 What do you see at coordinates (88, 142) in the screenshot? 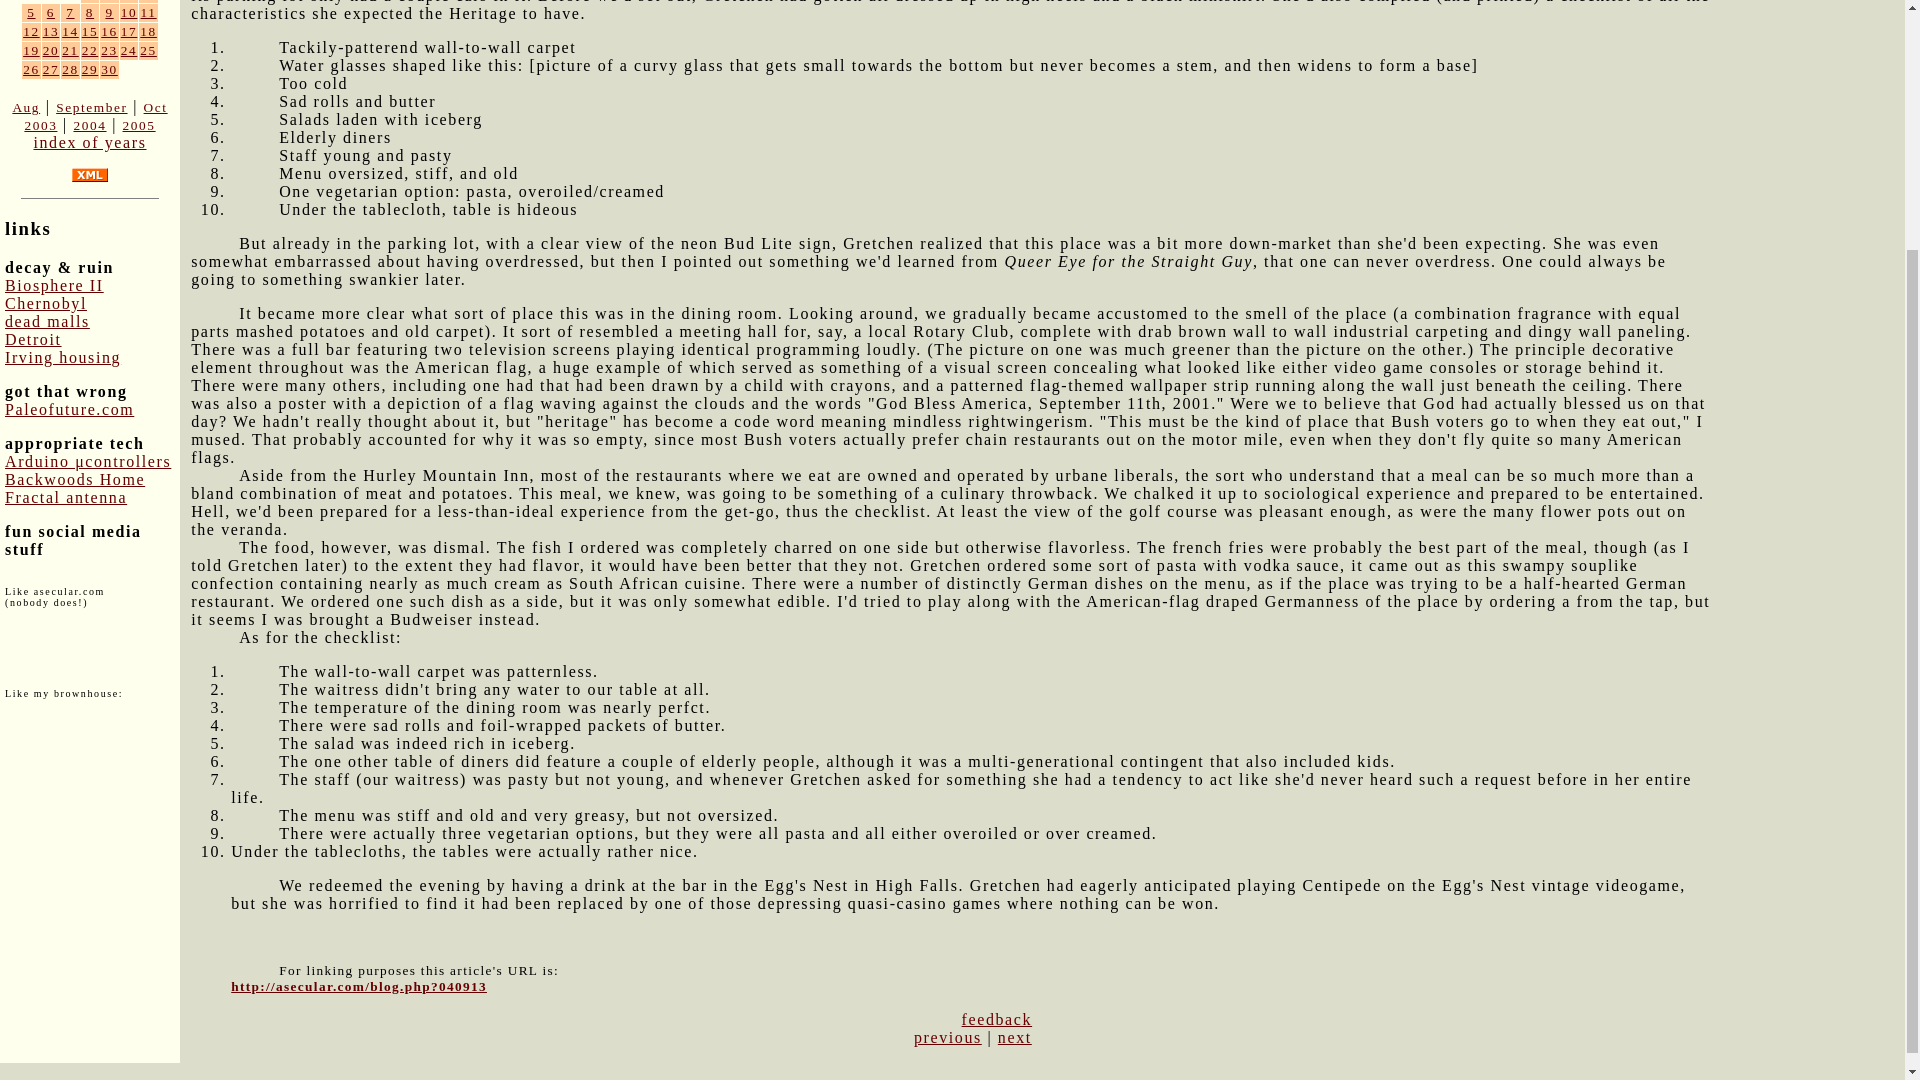
I see `index of years` at bounding box center [88, 142].